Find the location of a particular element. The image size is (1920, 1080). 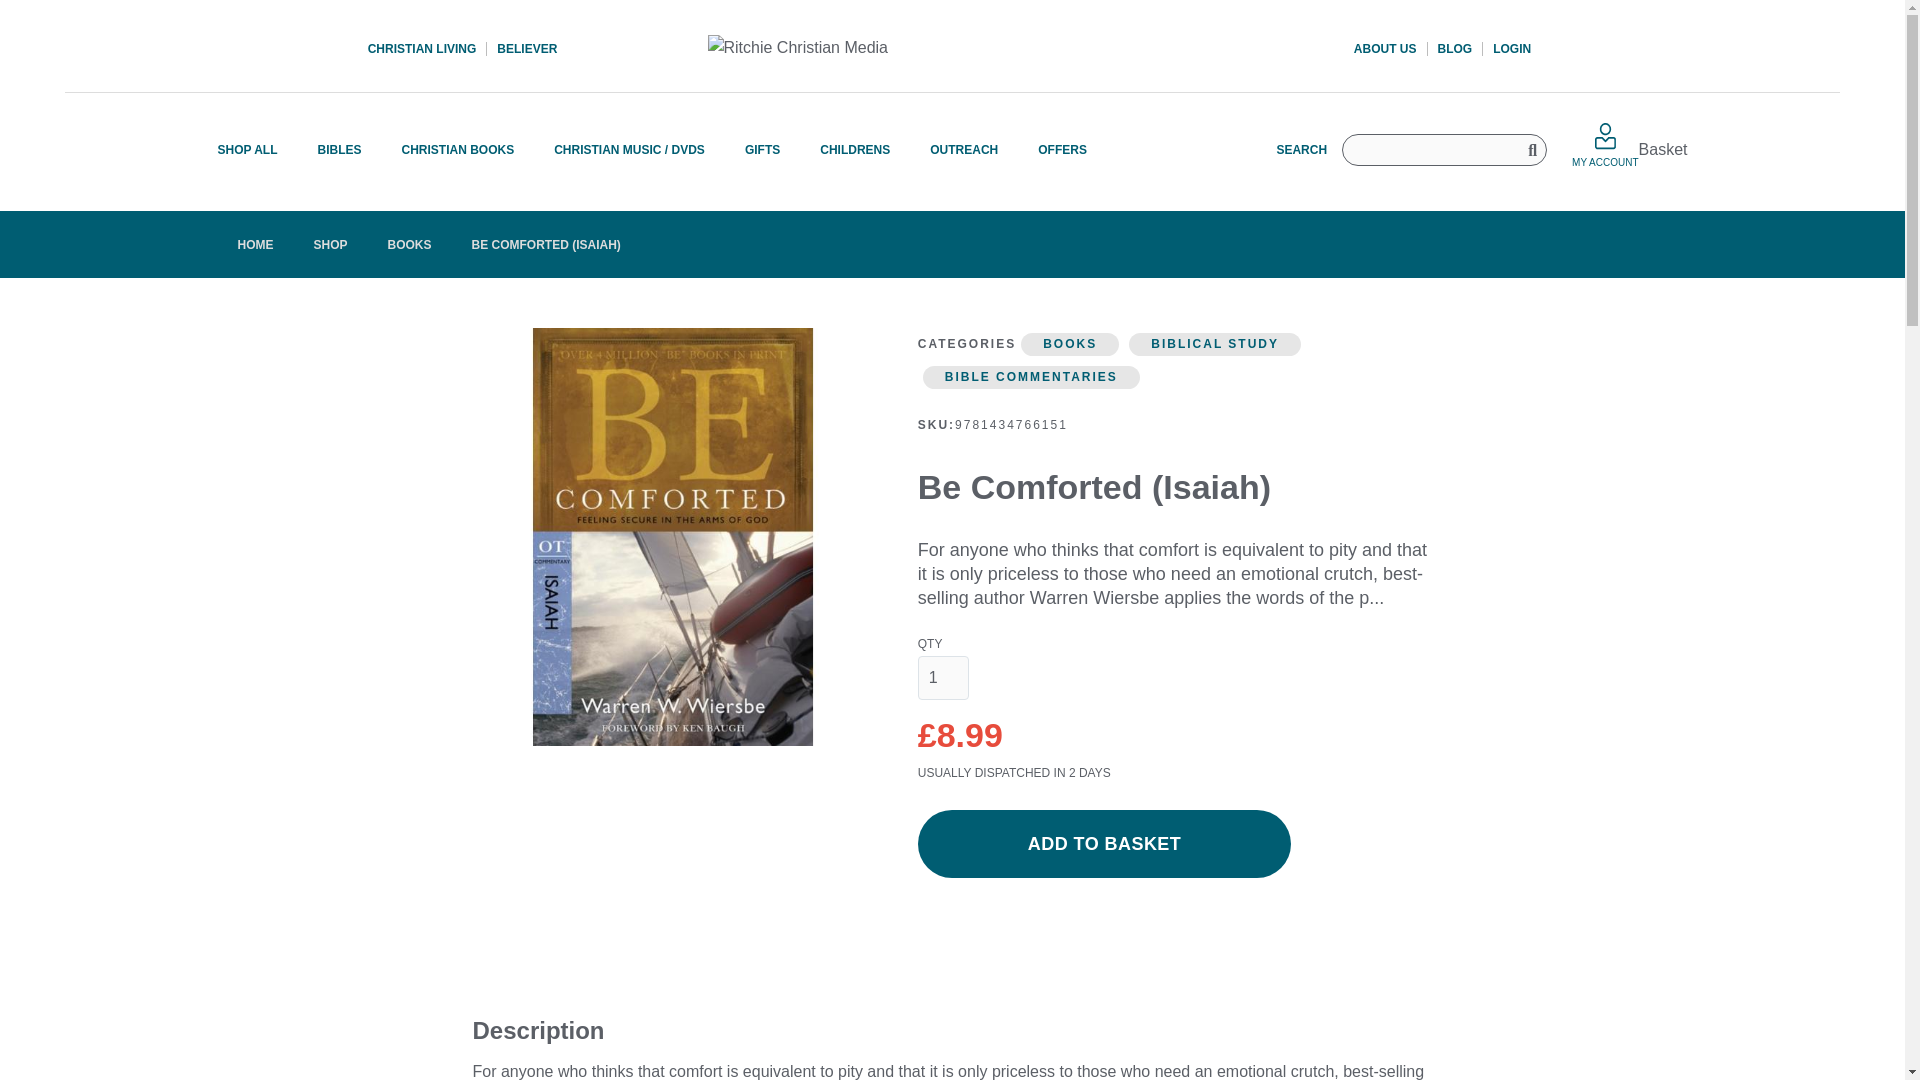

OFFERS is located at coordinates (1052, 149).